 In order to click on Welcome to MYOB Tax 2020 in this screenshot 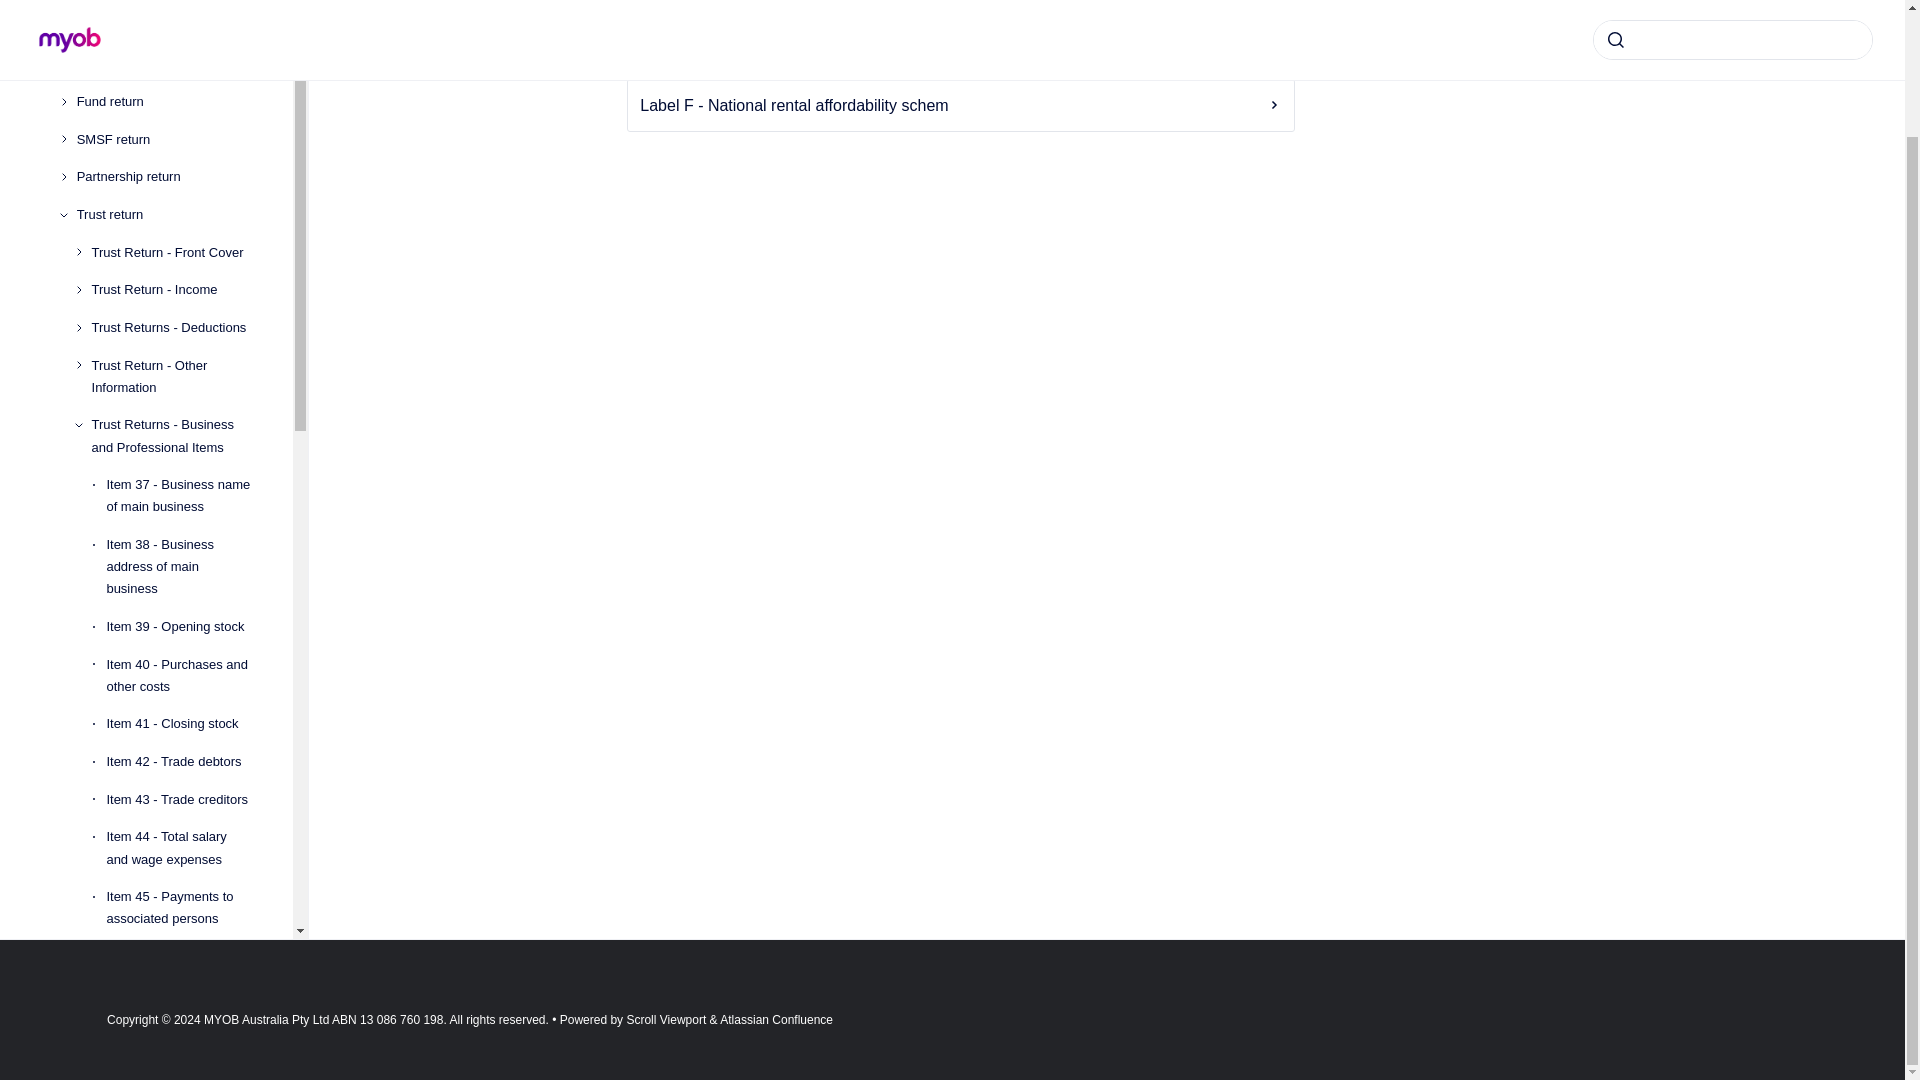, I will do `click(161, 3)`.